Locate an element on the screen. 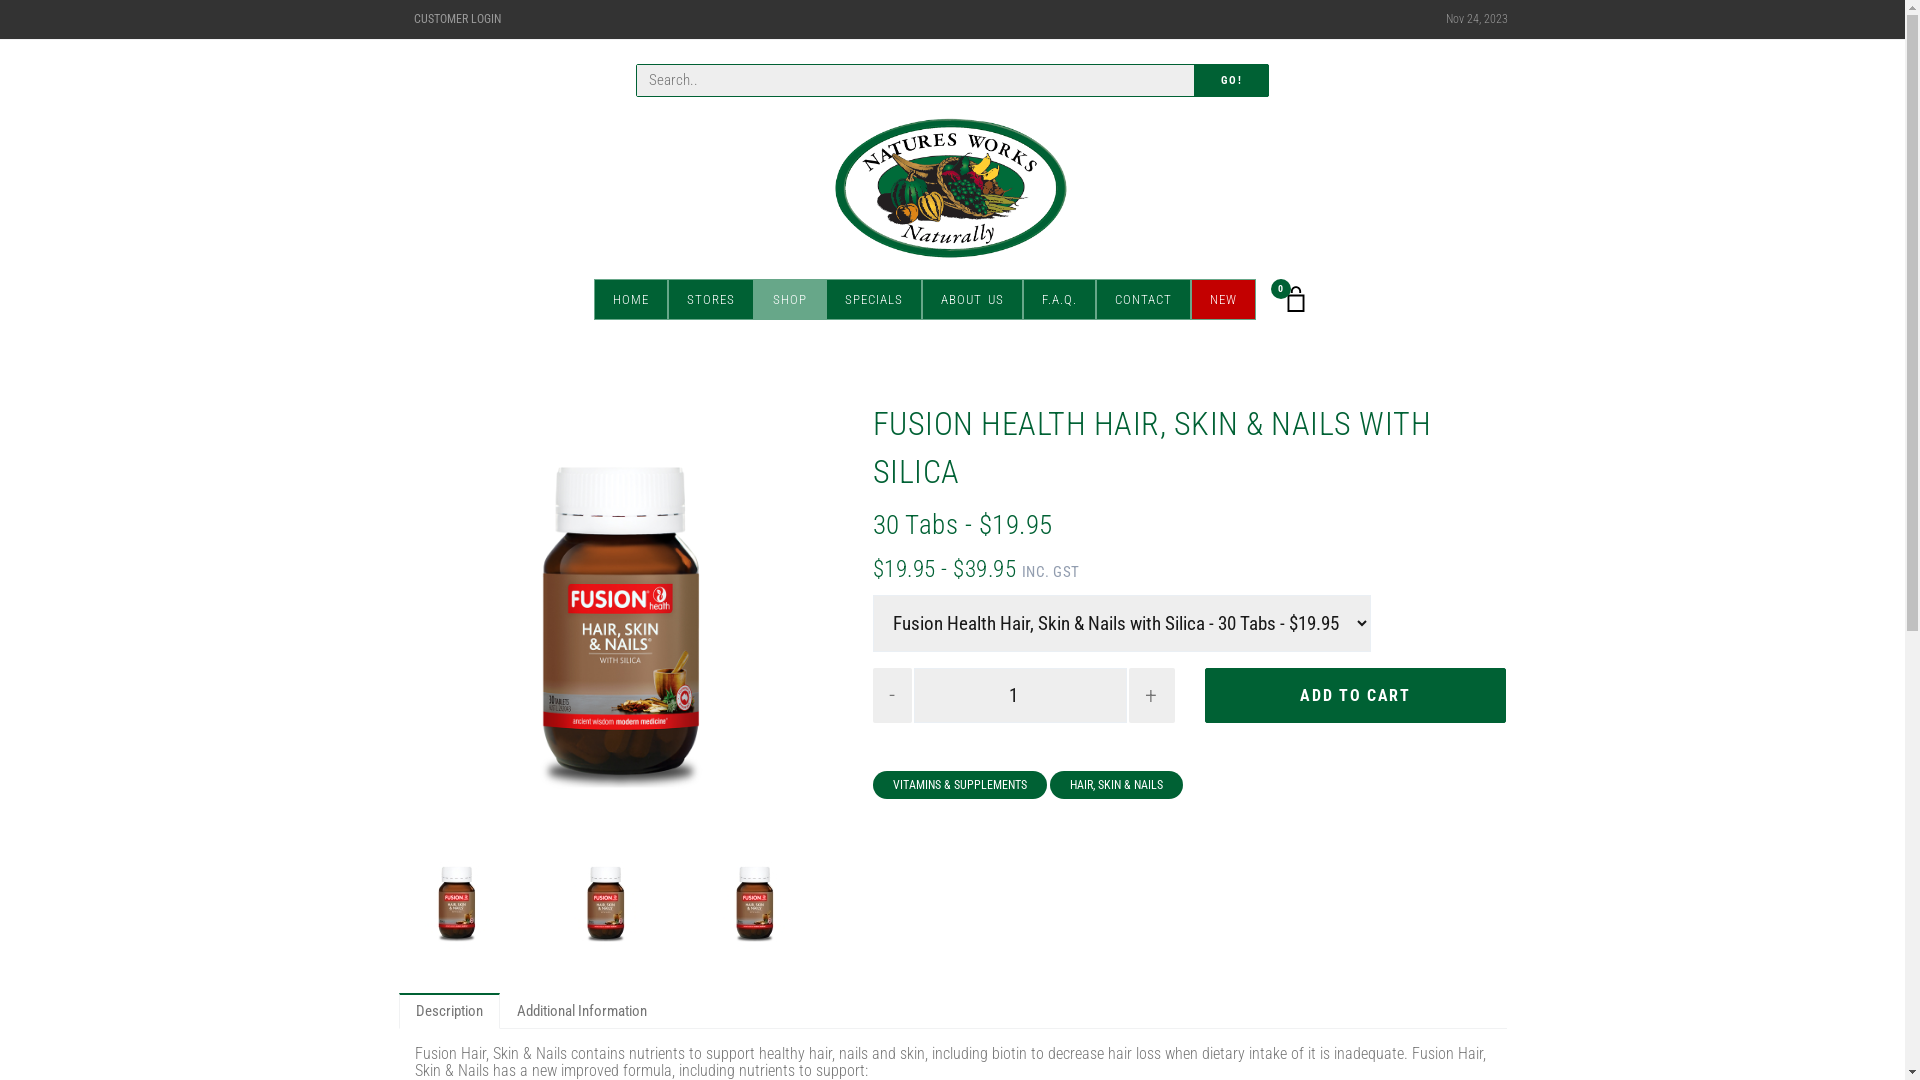 This screenshot has height=1080, width=1920. HAIR, SKIN & NAILS is located at coordinates (1116, 785).